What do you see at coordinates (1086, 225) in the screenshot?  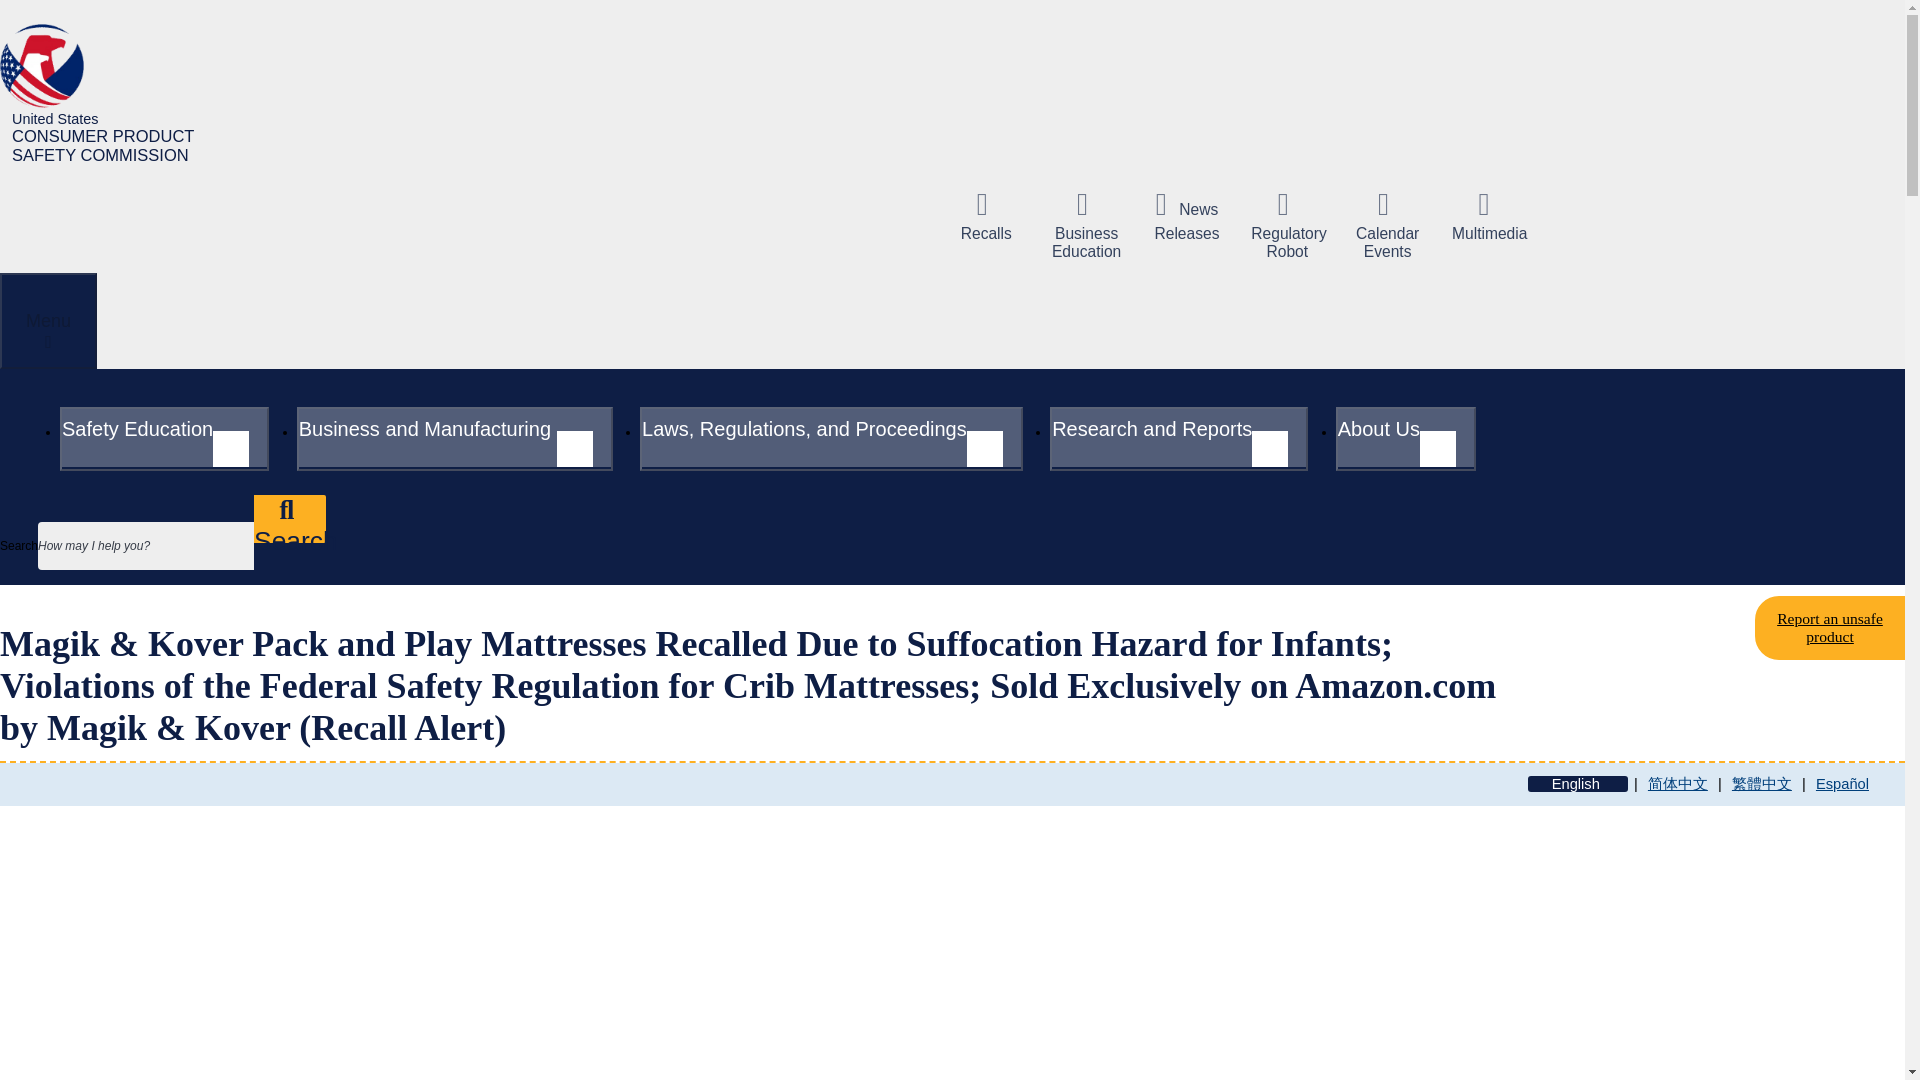 I see `Copy Link` at bounding box center [1086, 225].